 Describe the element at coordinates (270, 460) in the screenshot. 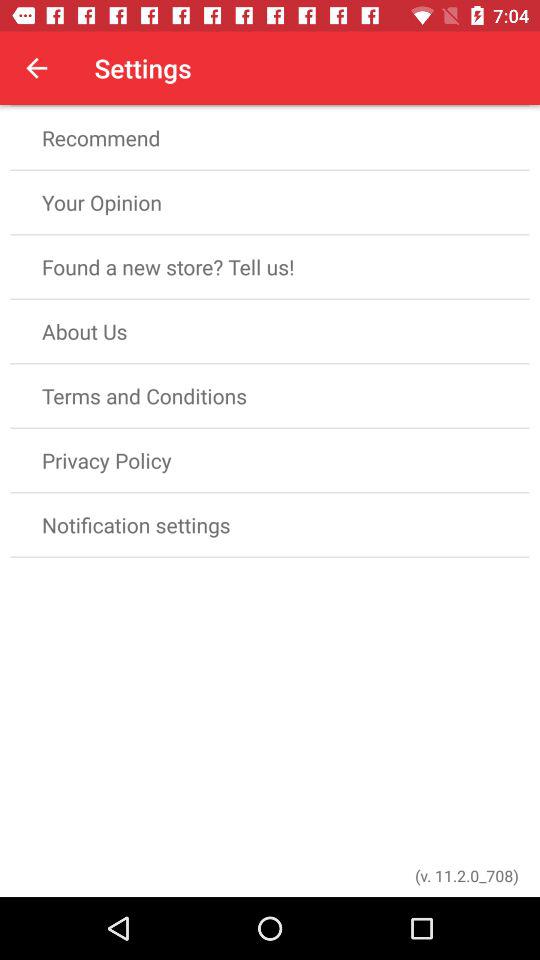

I see `jump to the privacy policy icon` at that location.